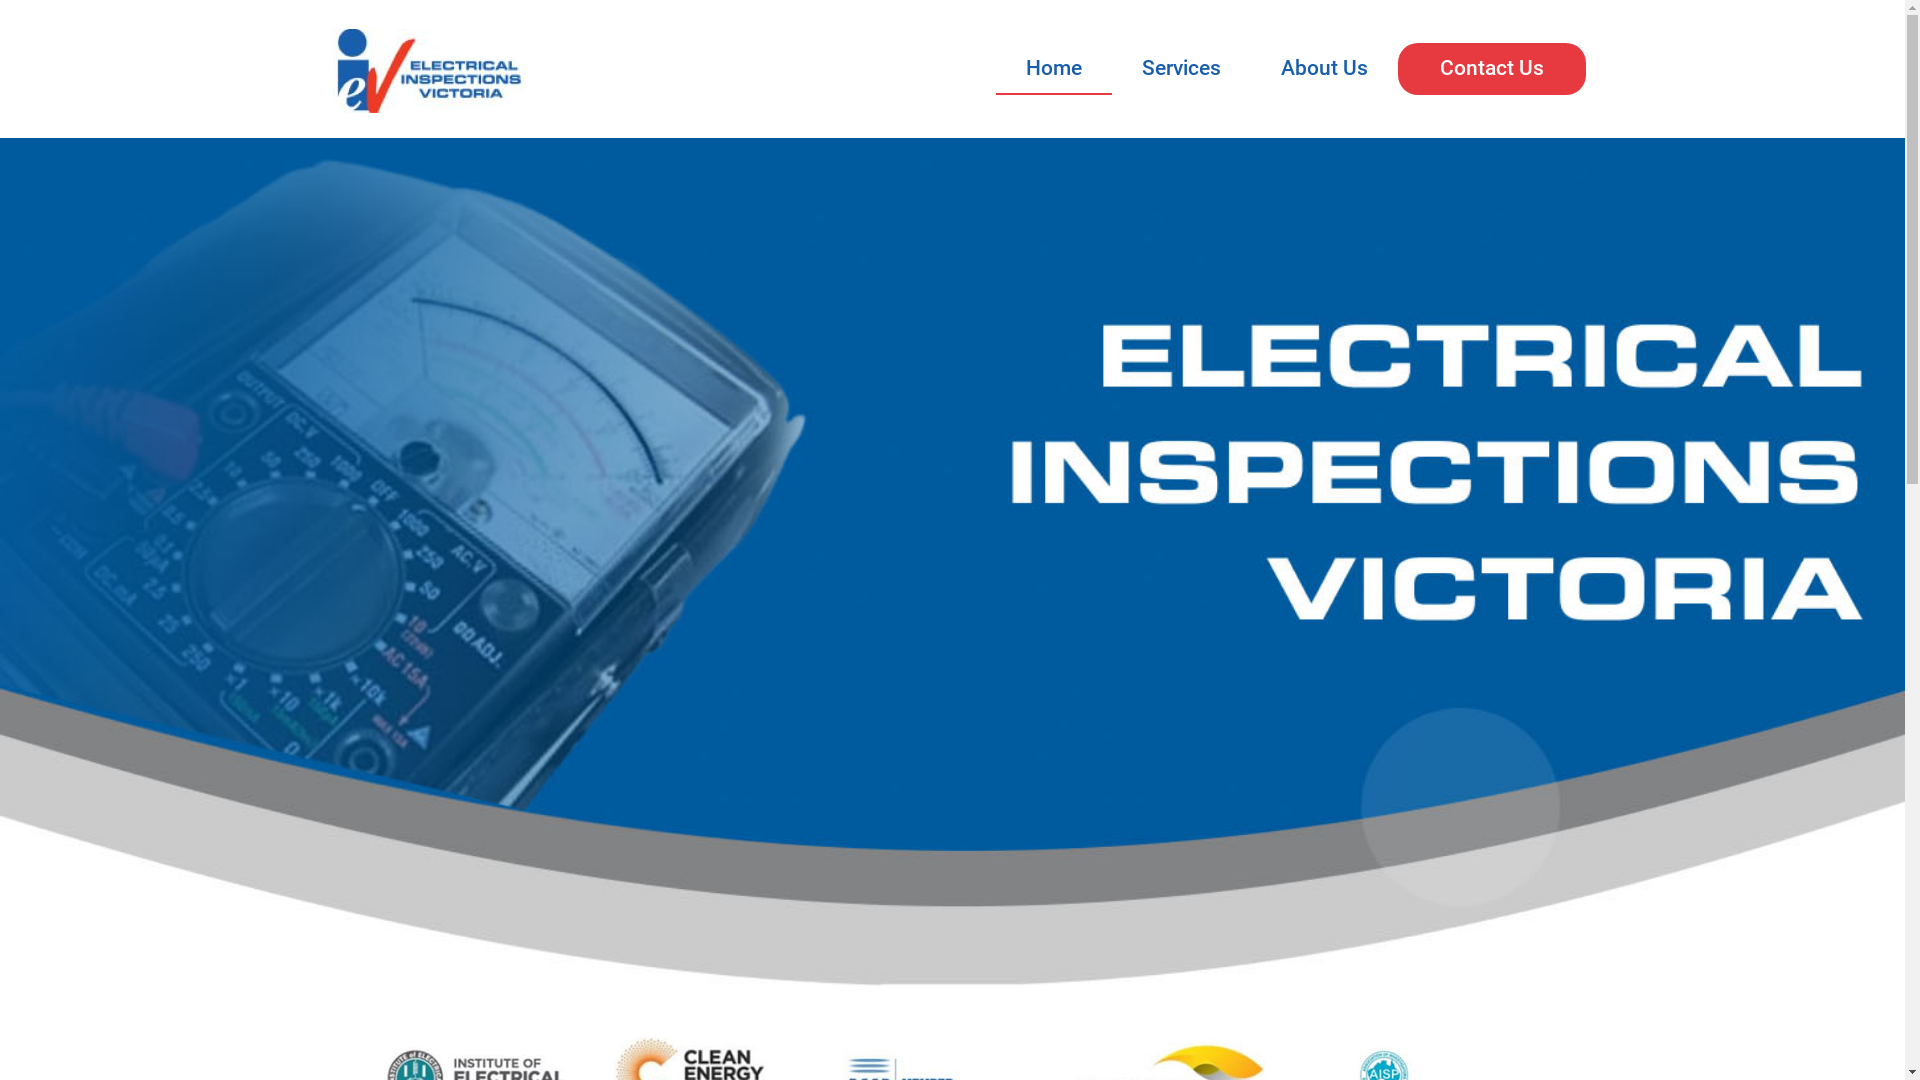 The height and width of the screenshot is (1080, 1920). Describe the element at coordinates (1324, 70) in the screenshot. I see `About Us` at that location.